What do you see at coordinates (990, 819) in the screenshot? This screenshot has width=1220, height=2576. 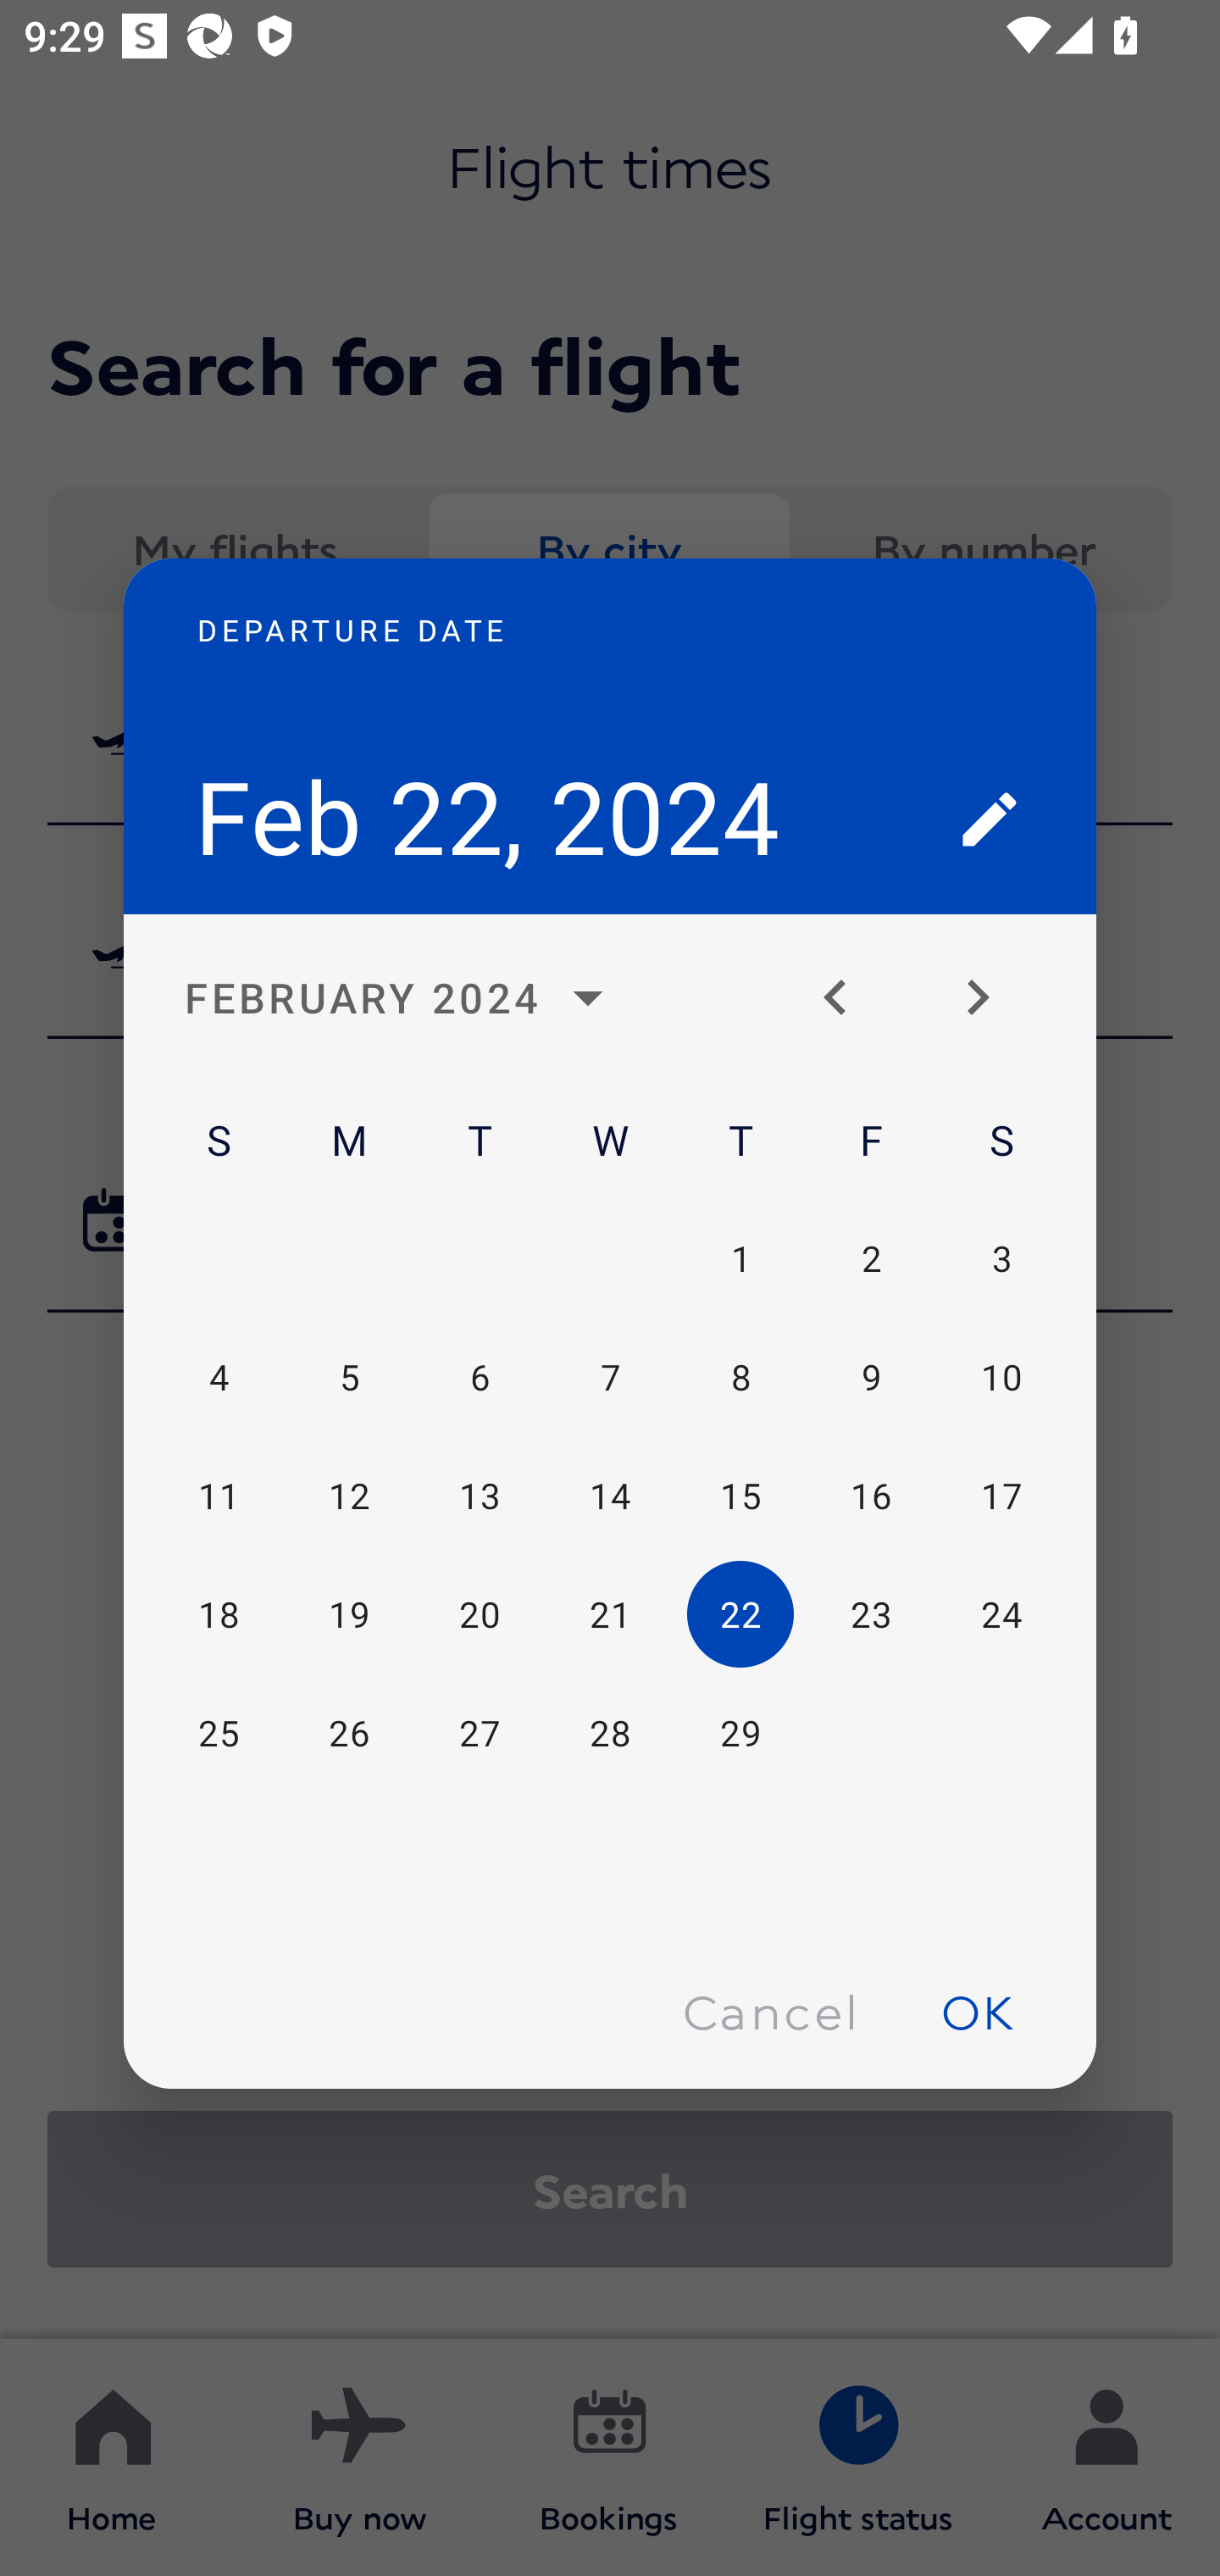 I see `Switch to text input mode` at bounding box center [990, 819].